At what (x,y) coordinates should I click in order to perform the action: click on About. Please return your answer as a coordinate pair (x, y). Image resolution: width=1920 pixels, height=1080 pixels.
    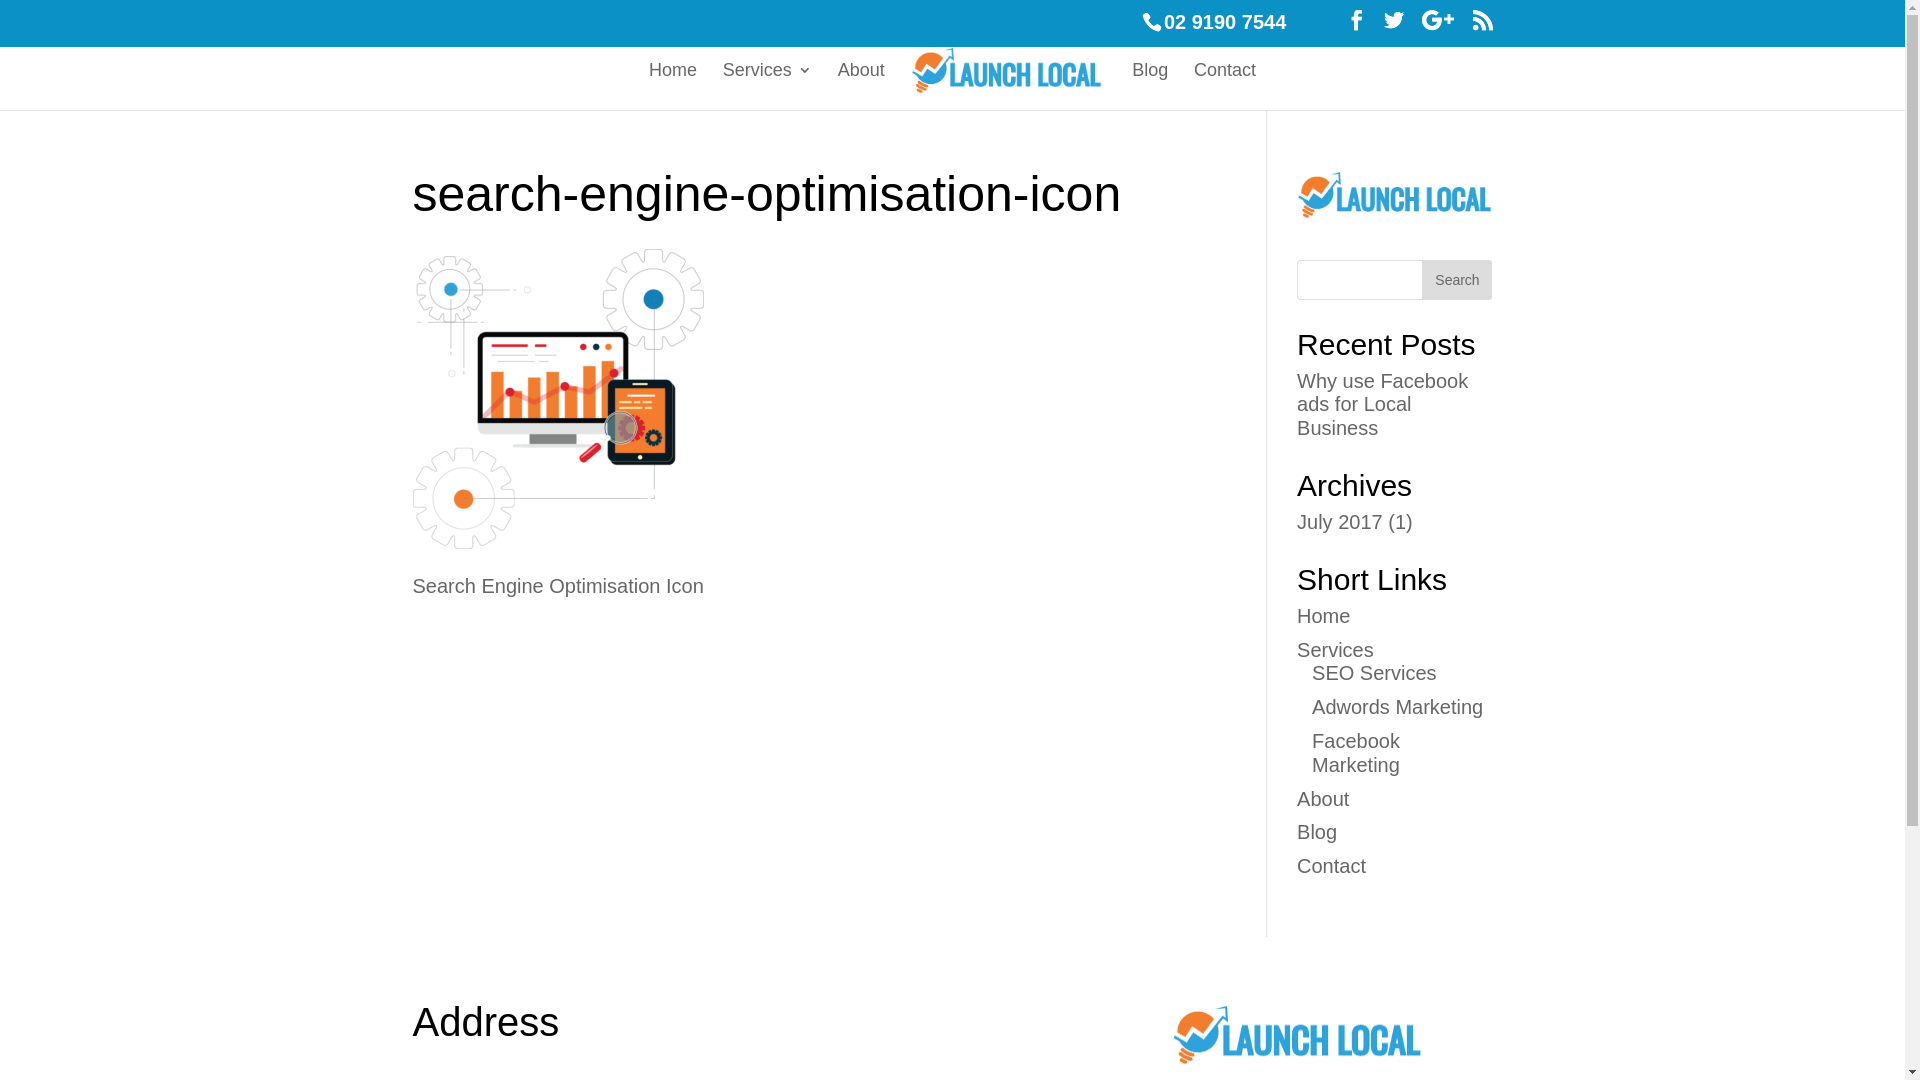
    Looking at the image, I should click on (862, 85).